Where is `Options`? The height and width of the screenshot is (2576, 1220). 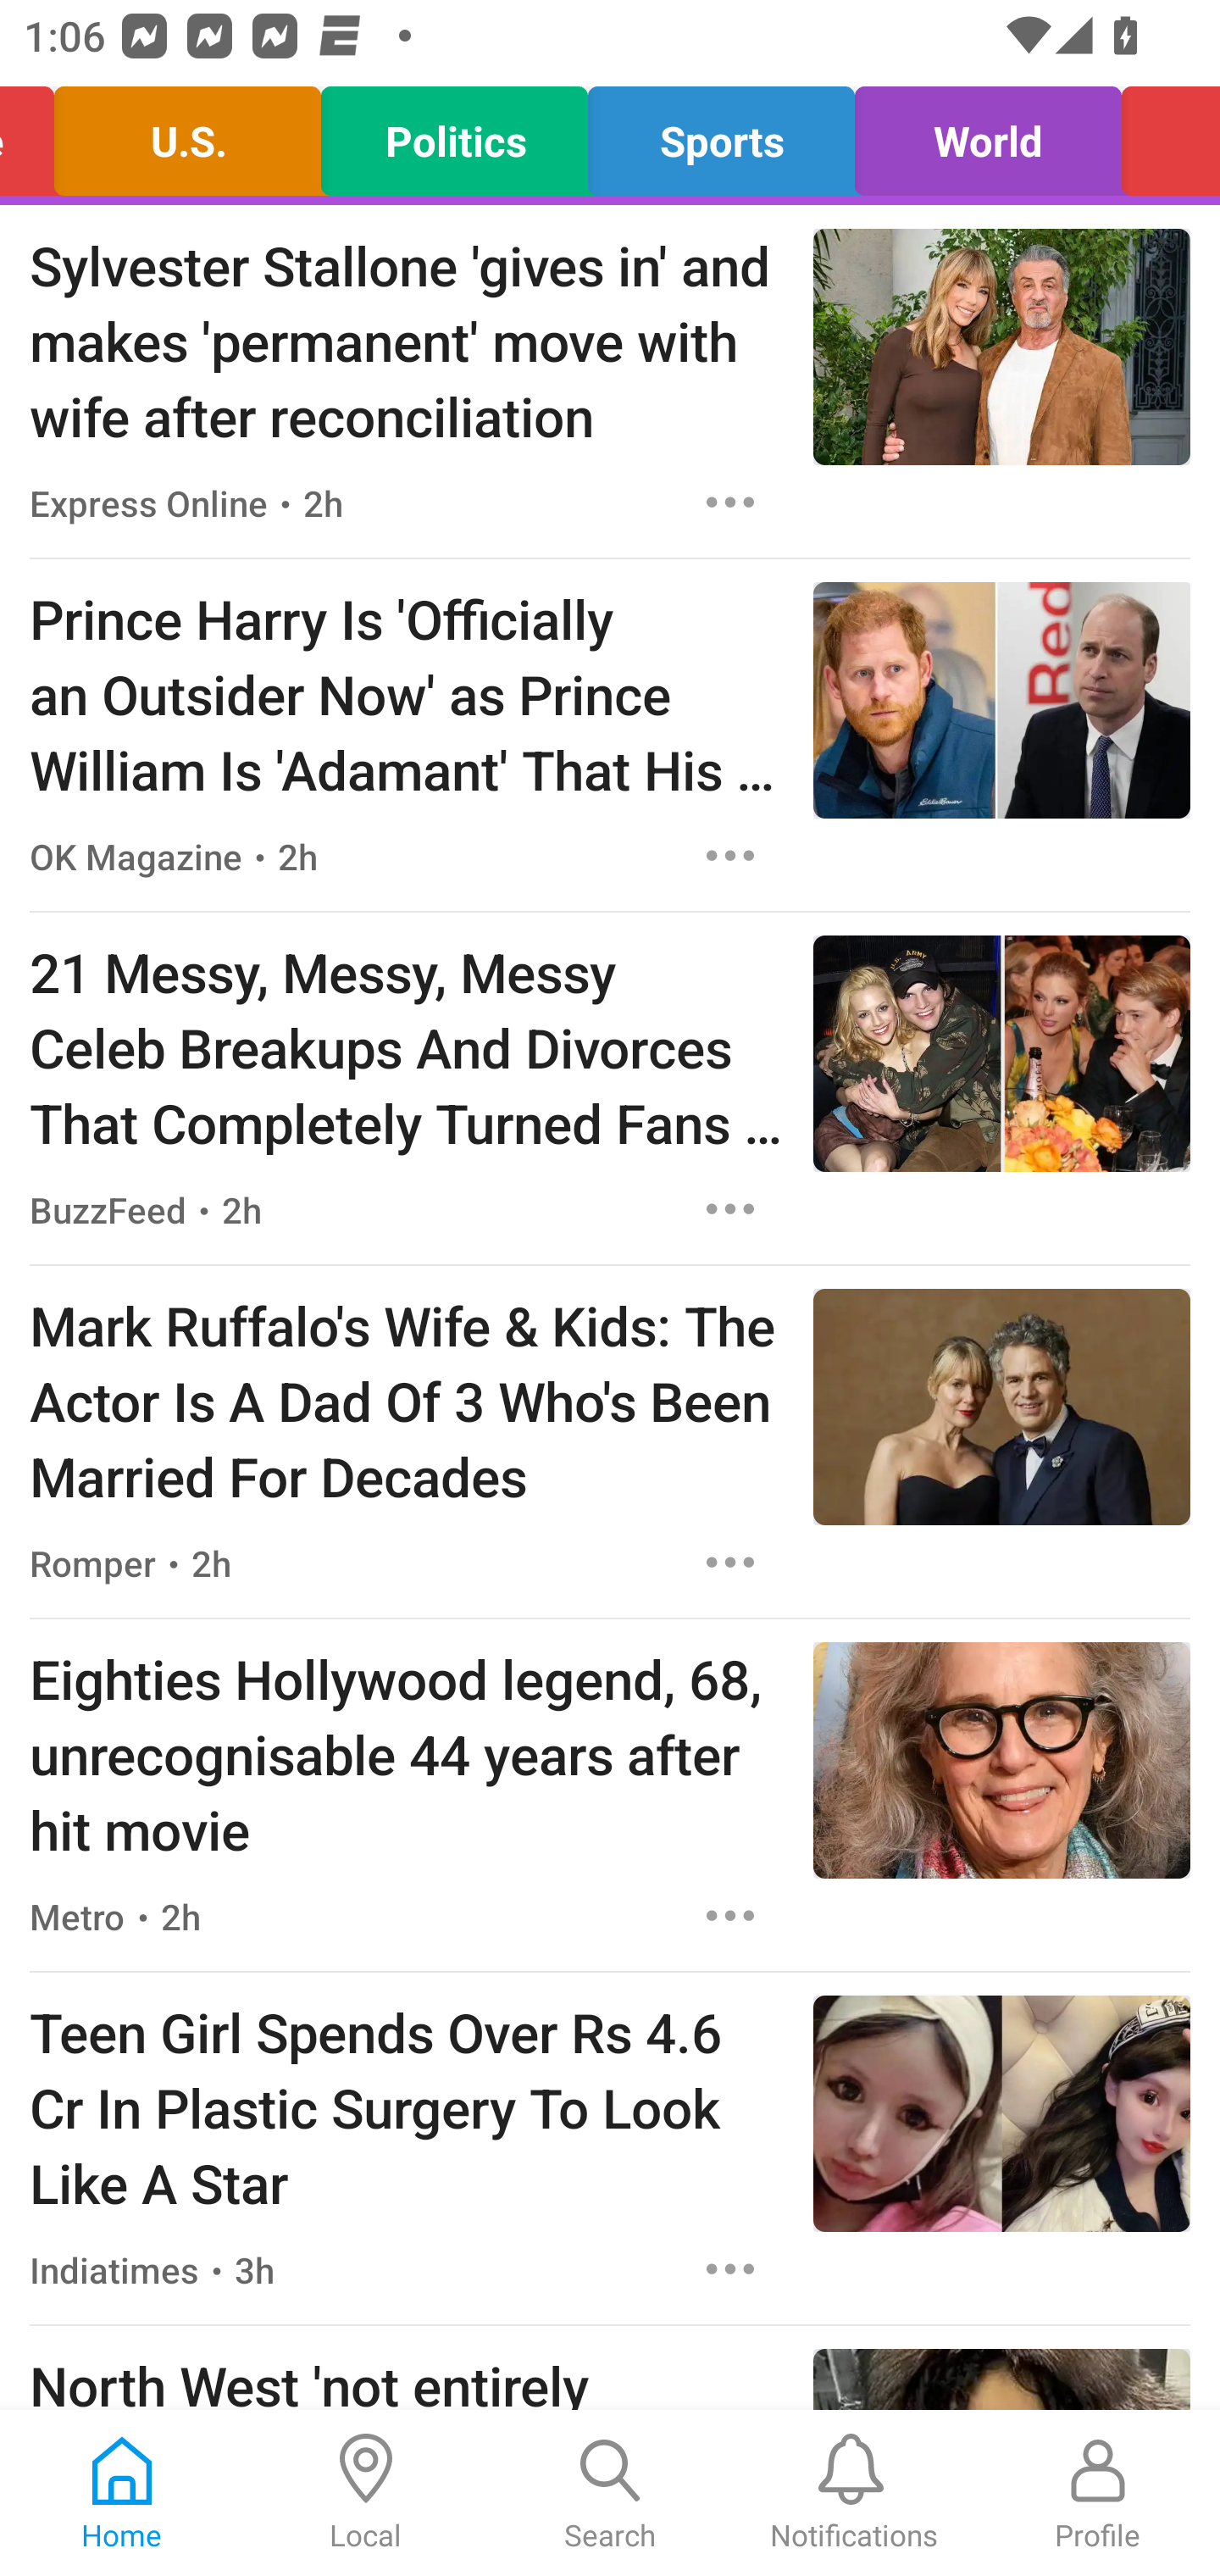 Options is located at coordinates (730, 854).